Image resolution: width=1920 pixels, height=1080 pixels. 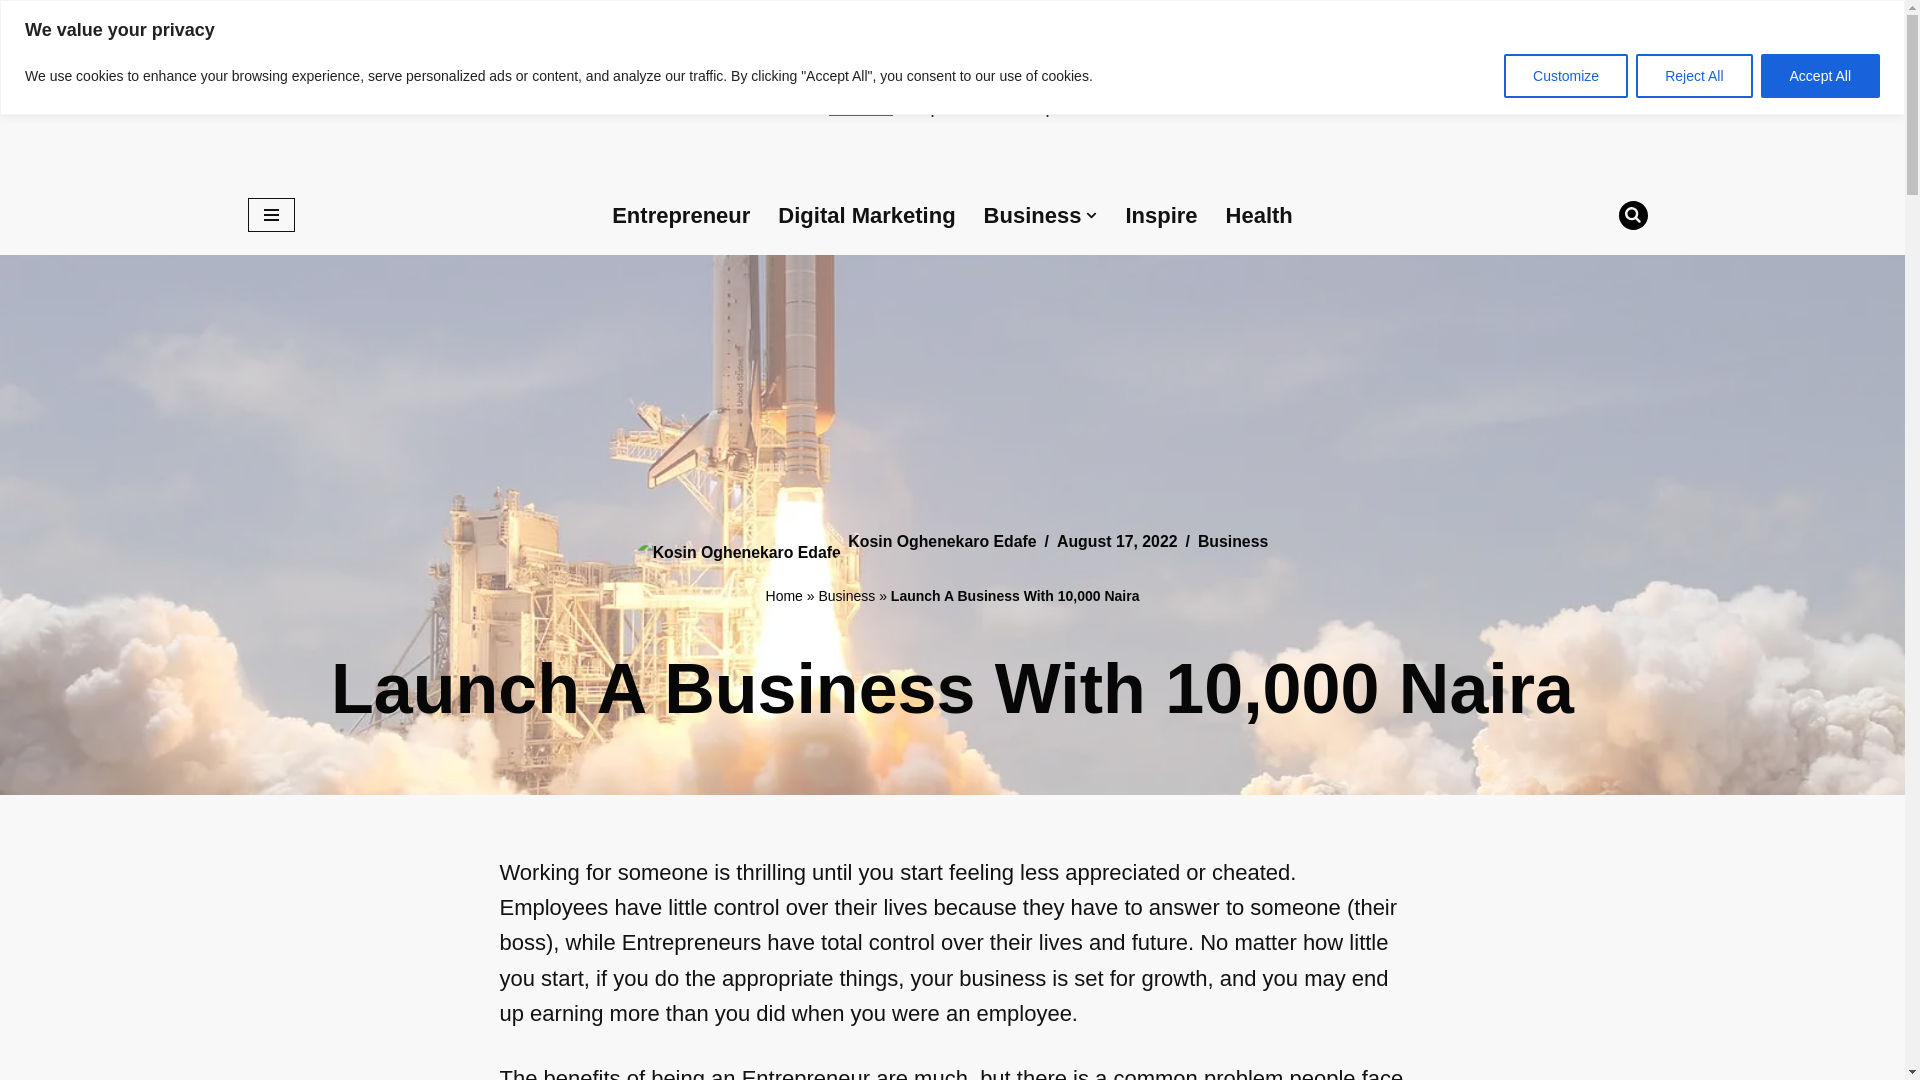 What do you see at coordinates (1693, 76) in the screenshot?
I see `Accept All` at bounding box center [1693, 76].